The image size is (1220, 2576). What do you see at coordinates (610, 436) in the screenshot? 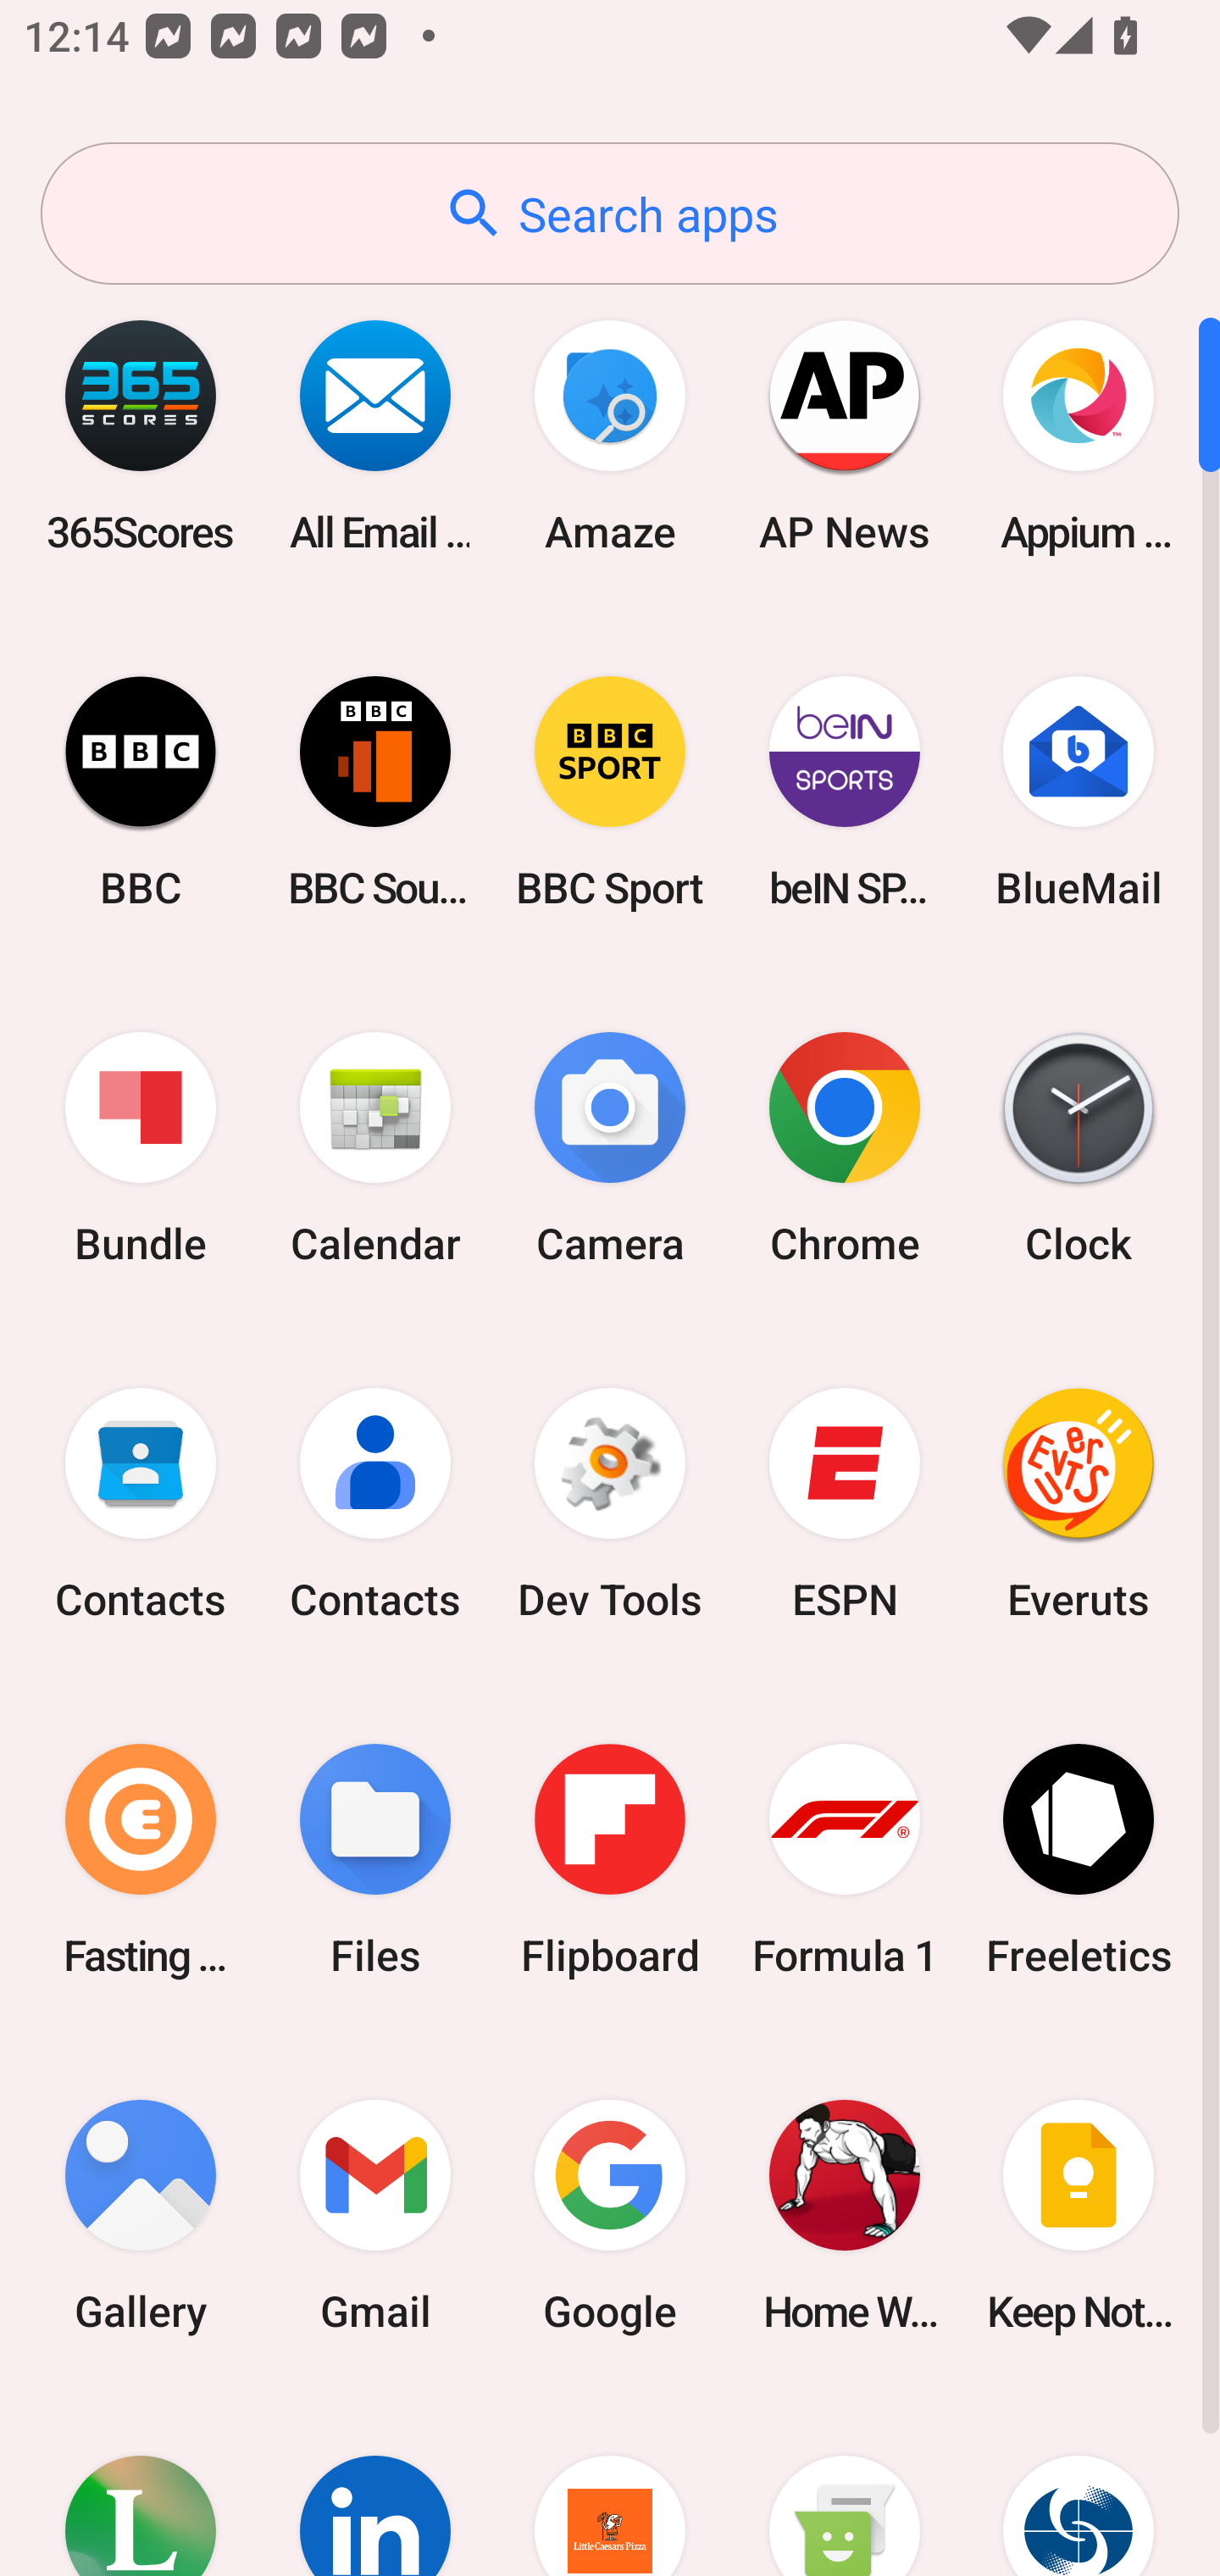
I see `Amaze` at bounding box center [610, 436].